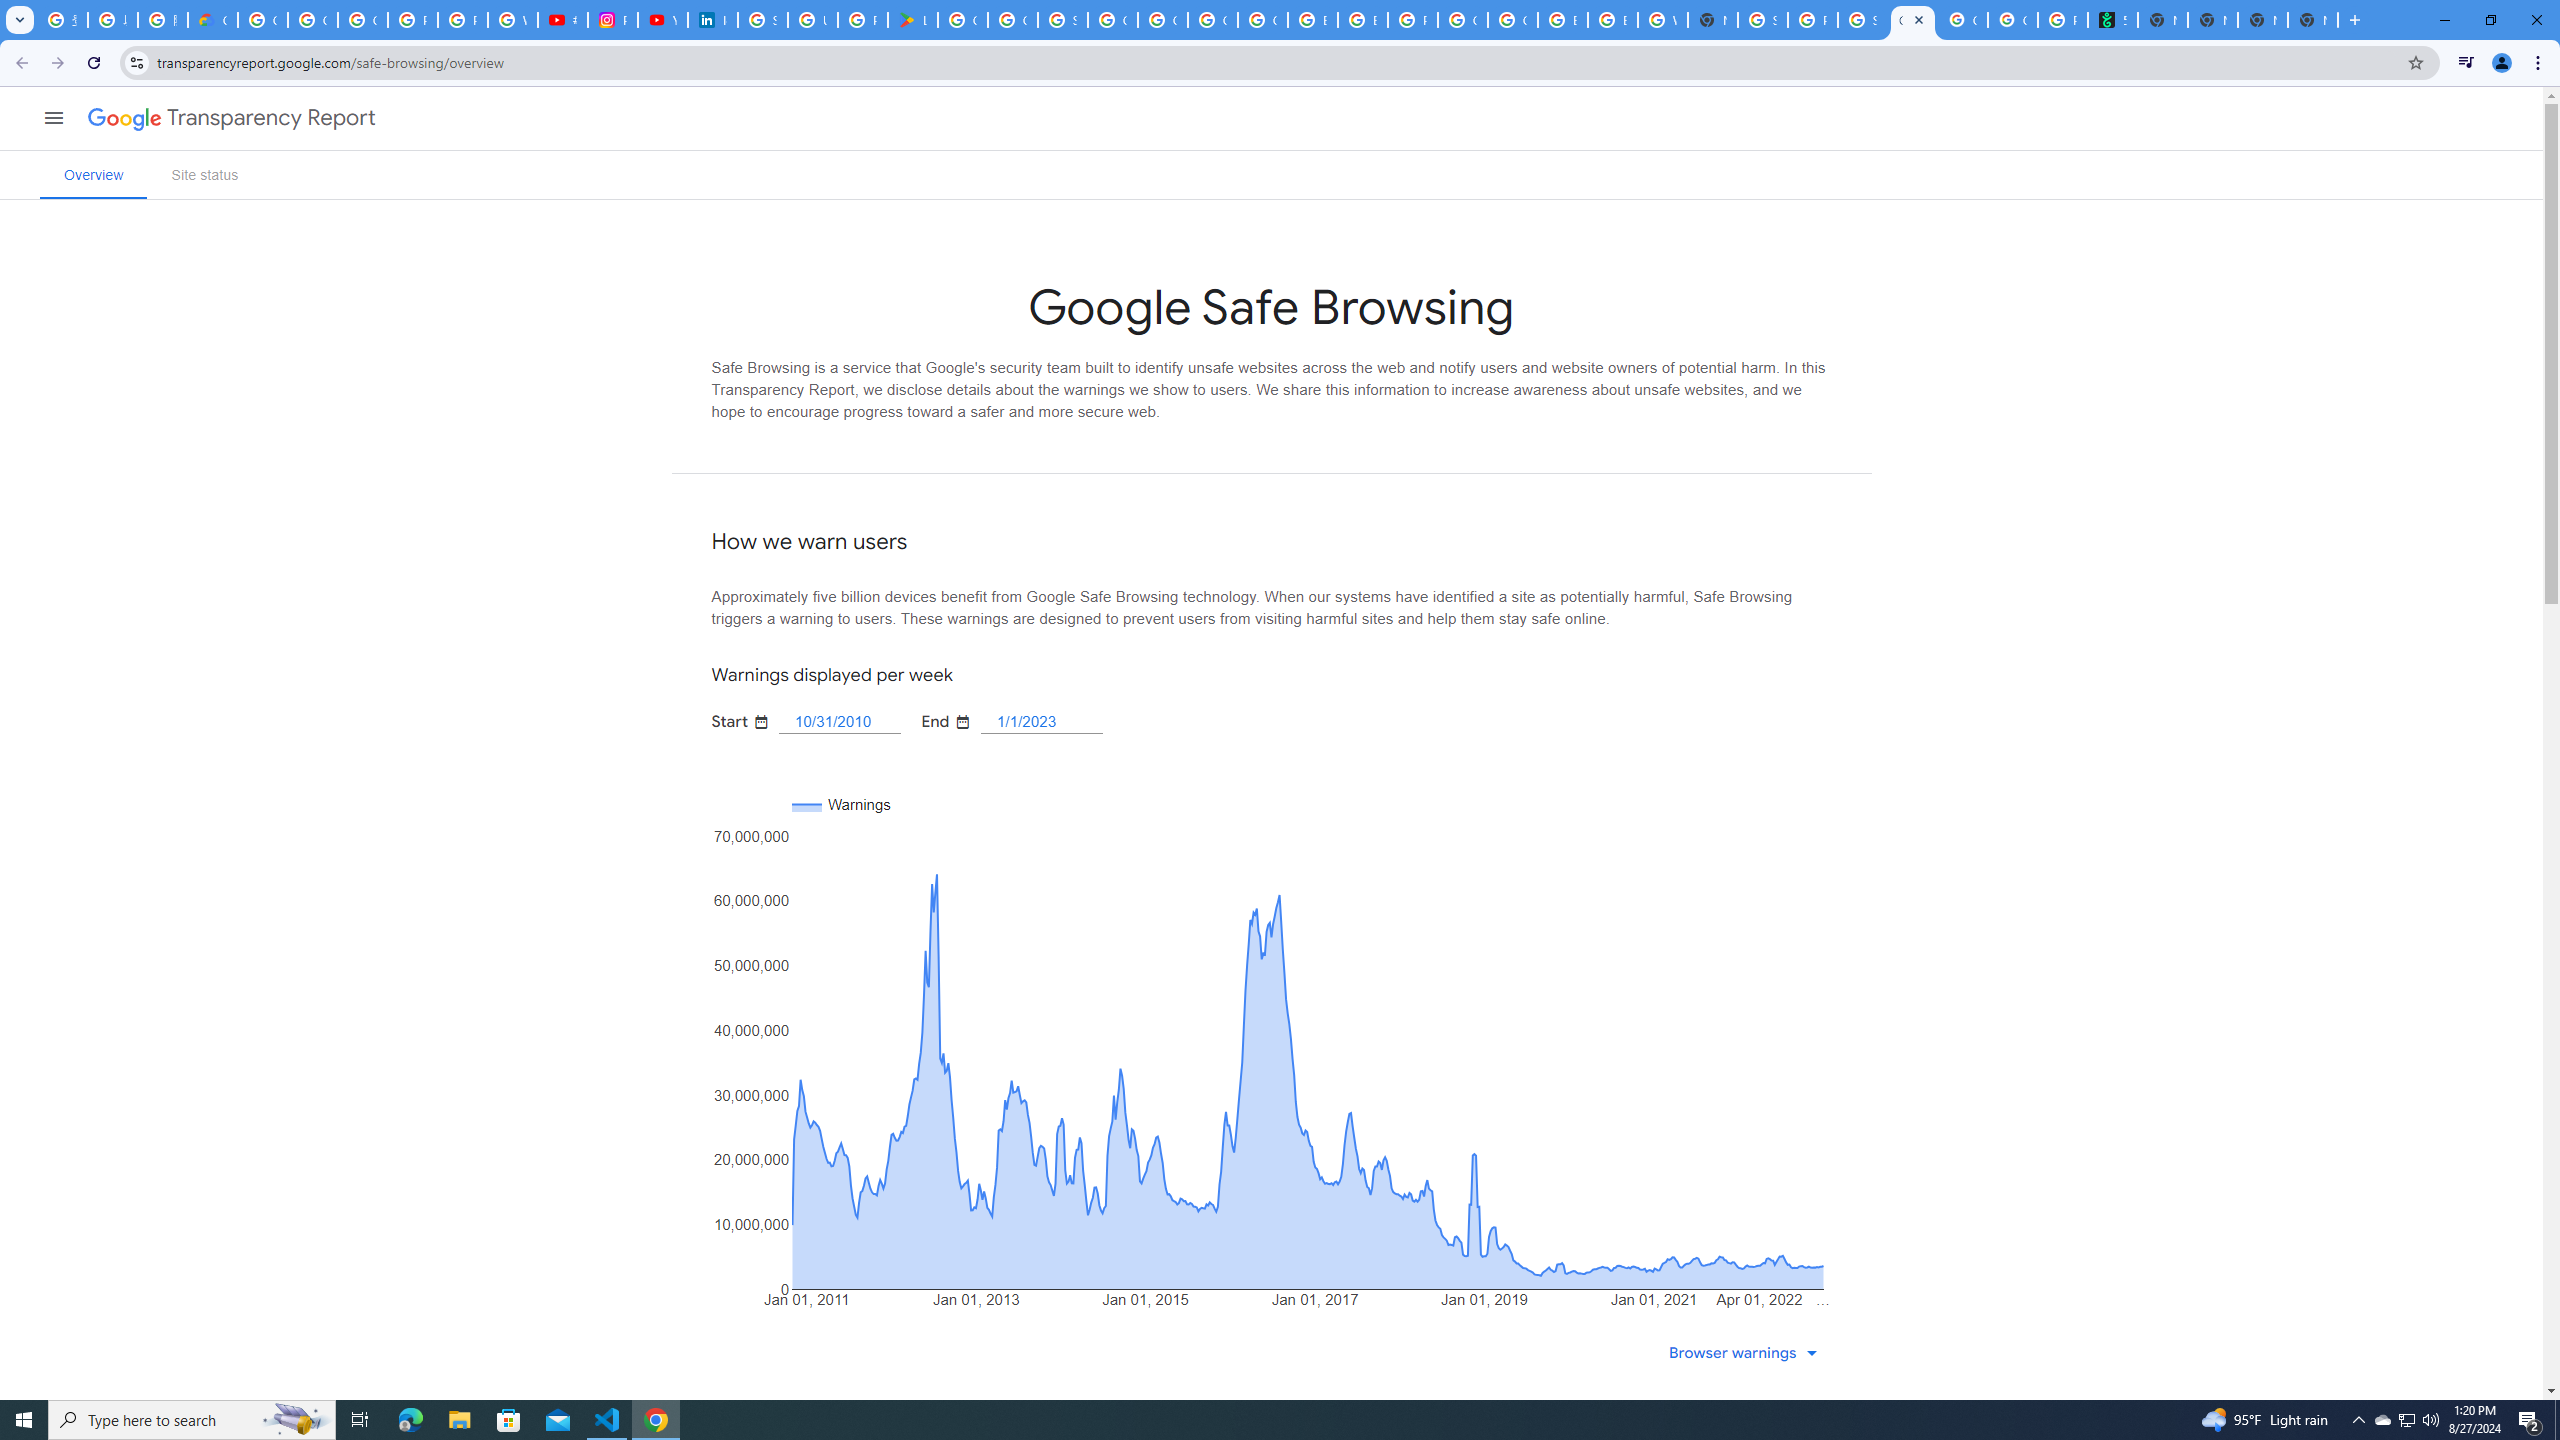 Image resolution: width=2560 pixels, height=1440 pixels. What do you see at coordinates (2312, 20) in the screenshot?
I see `New Tab` at bounding box center [2312, 20].